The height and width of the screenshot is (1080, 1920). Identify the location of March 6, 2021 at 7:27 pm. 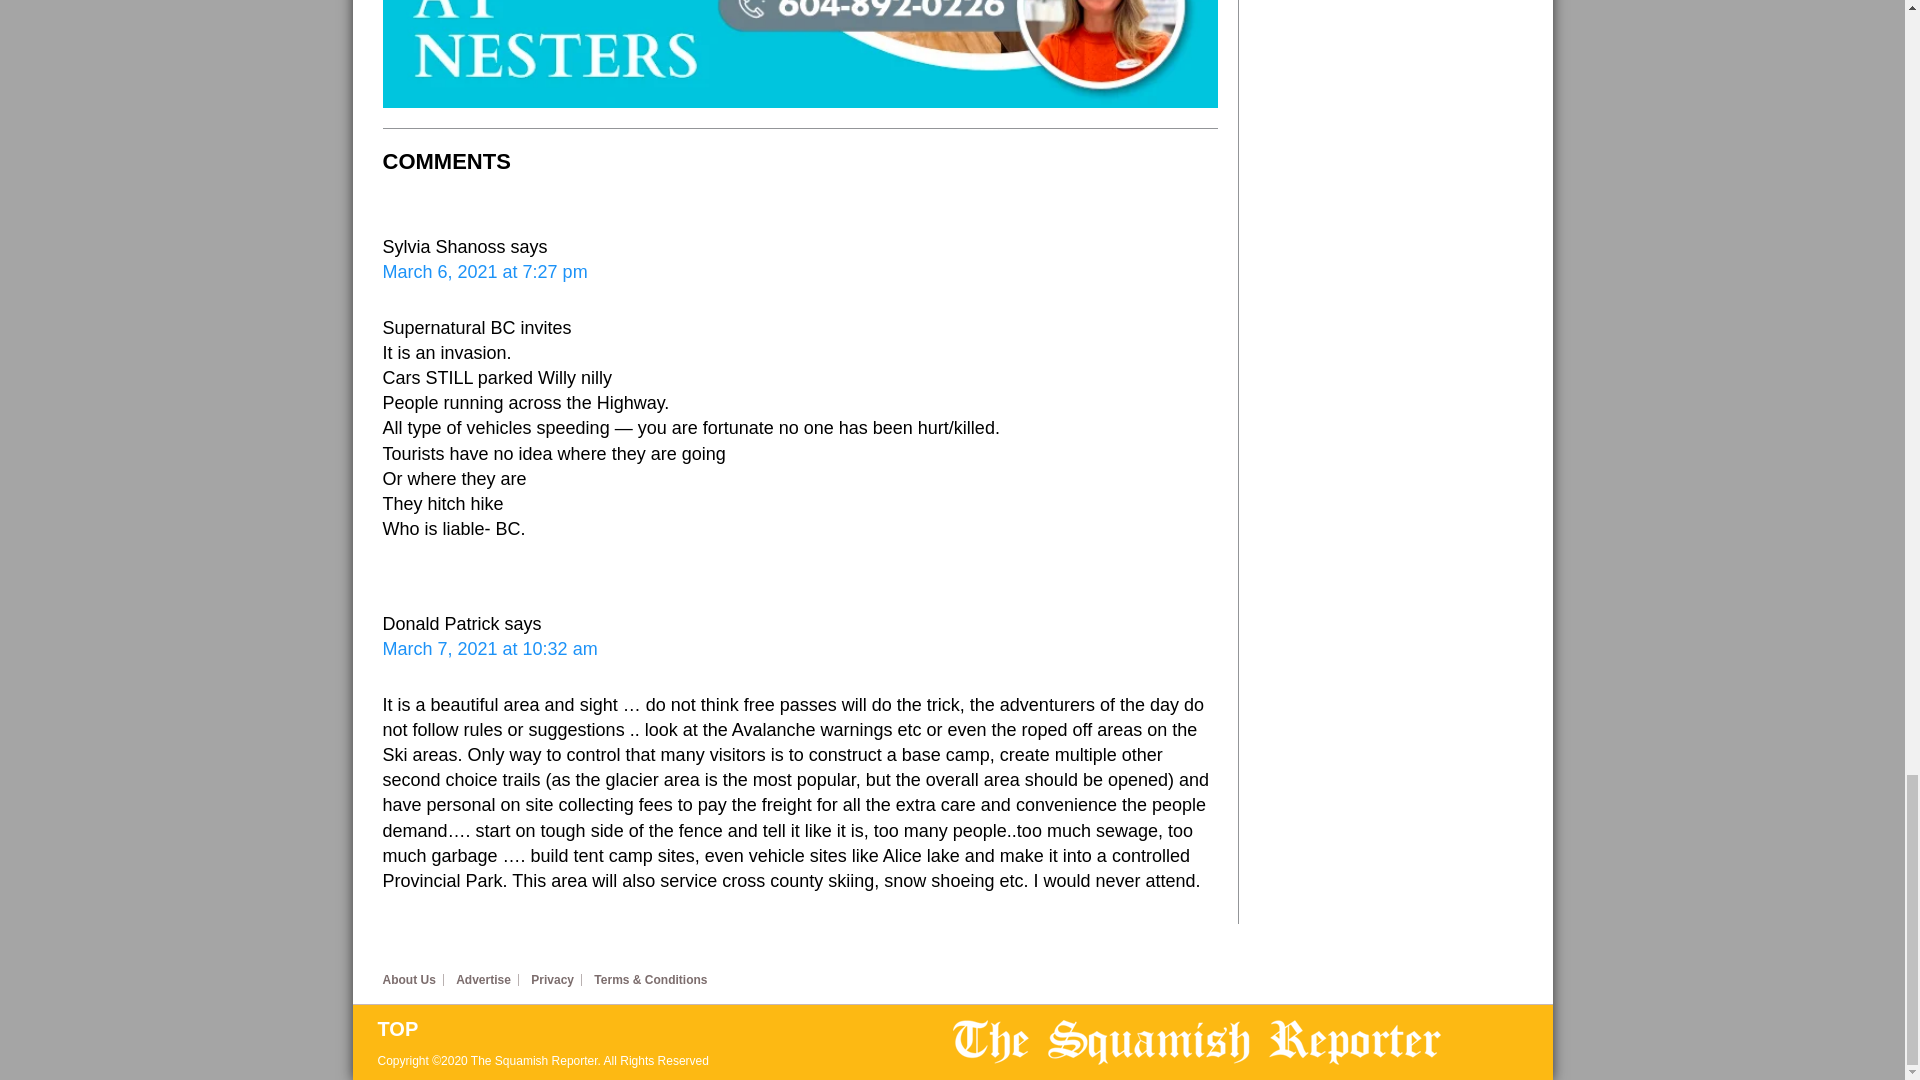
(484, 272).